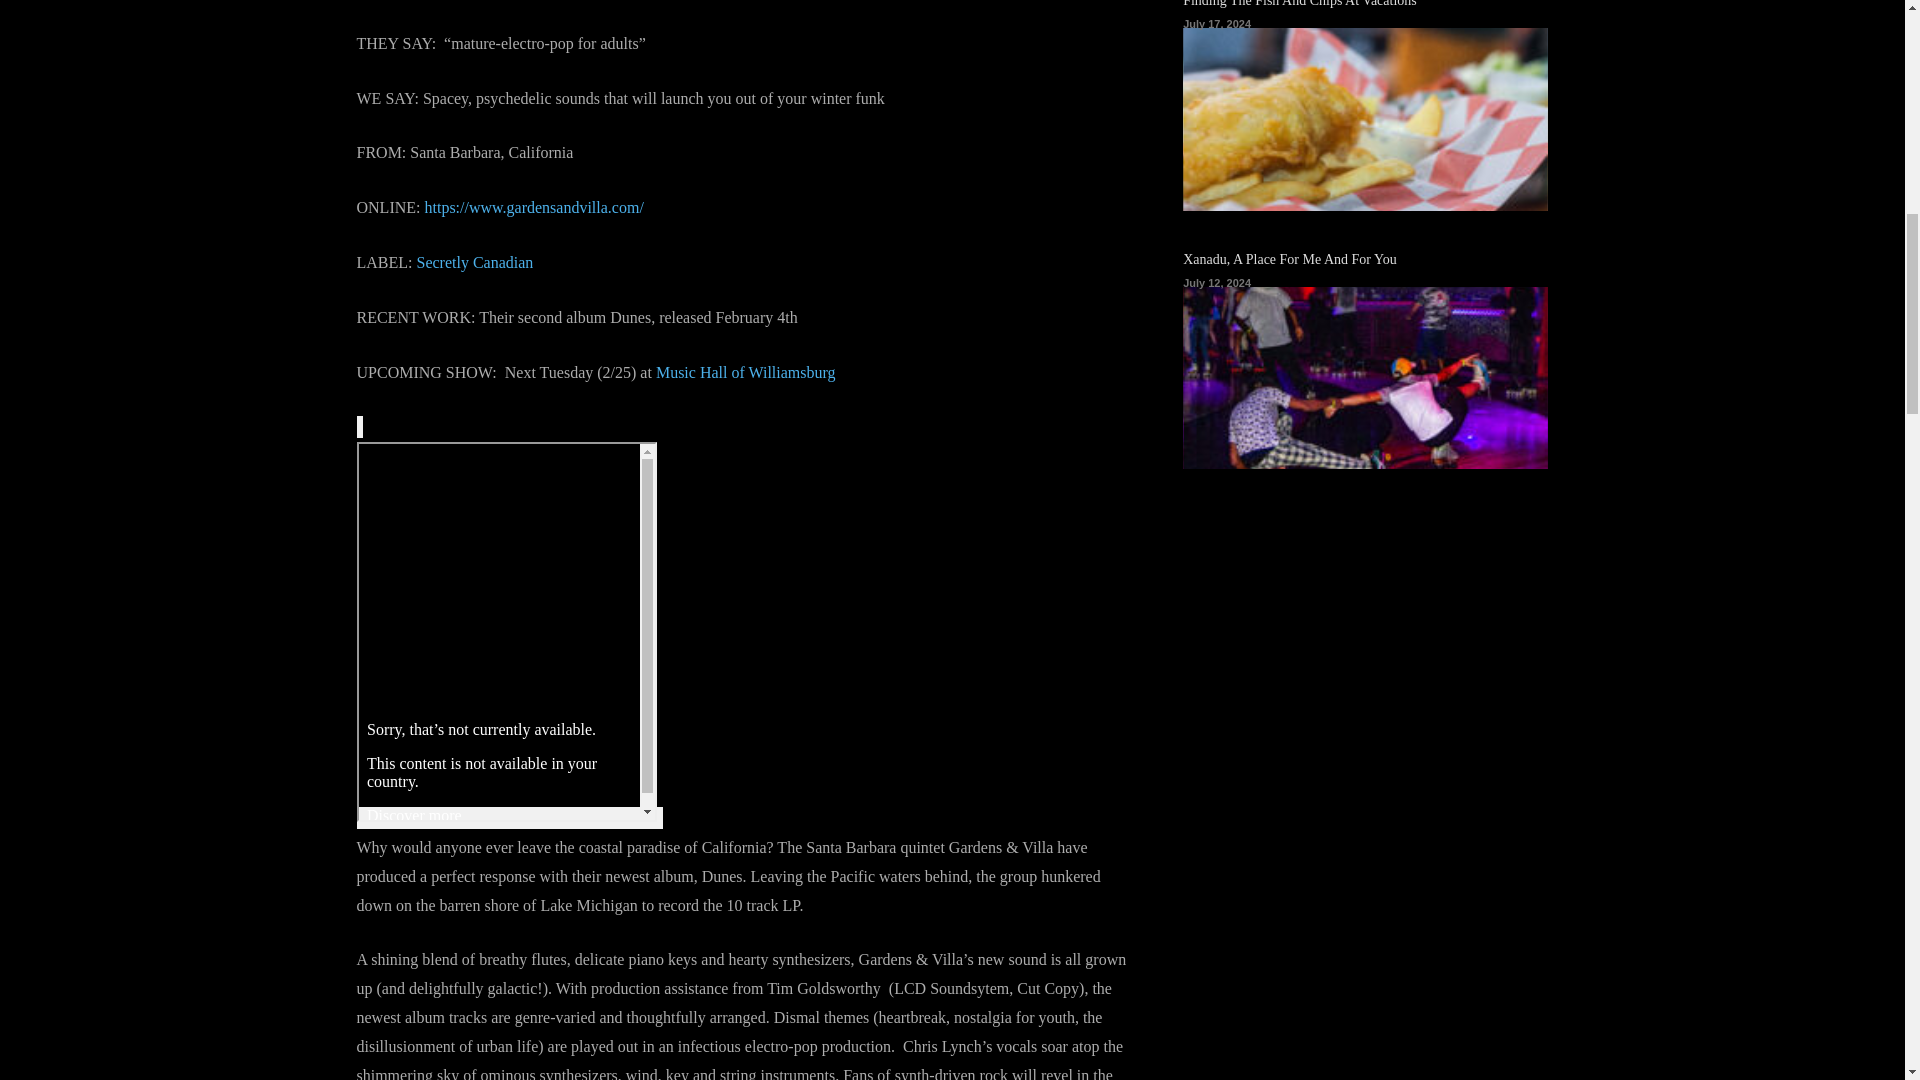  Describe the element at coordinates (474, 262) in the screenshot. I see `Secretly Canadian` at that location.